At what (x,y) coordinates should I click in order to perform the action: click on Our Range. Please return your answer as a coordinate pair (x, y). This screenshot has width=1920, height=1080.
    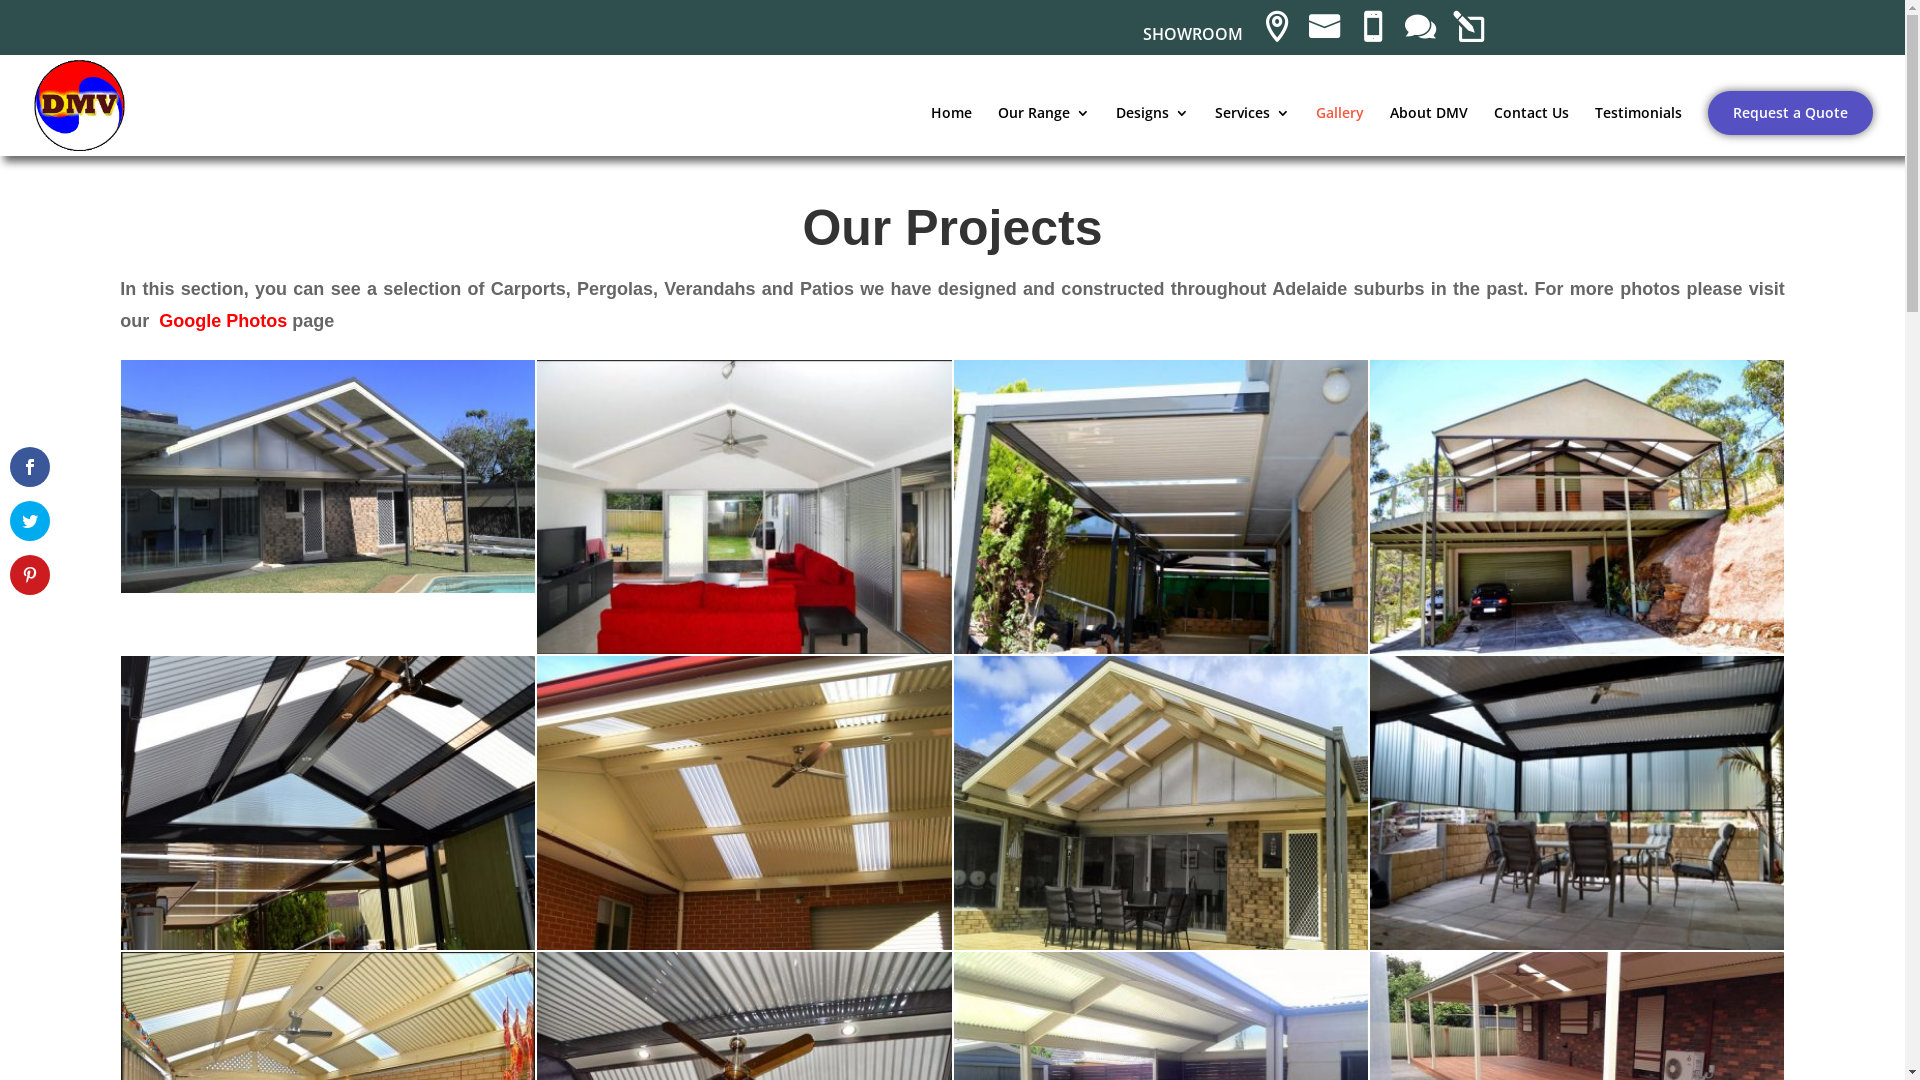
    Looking at the image, I should click on (1044, 130).